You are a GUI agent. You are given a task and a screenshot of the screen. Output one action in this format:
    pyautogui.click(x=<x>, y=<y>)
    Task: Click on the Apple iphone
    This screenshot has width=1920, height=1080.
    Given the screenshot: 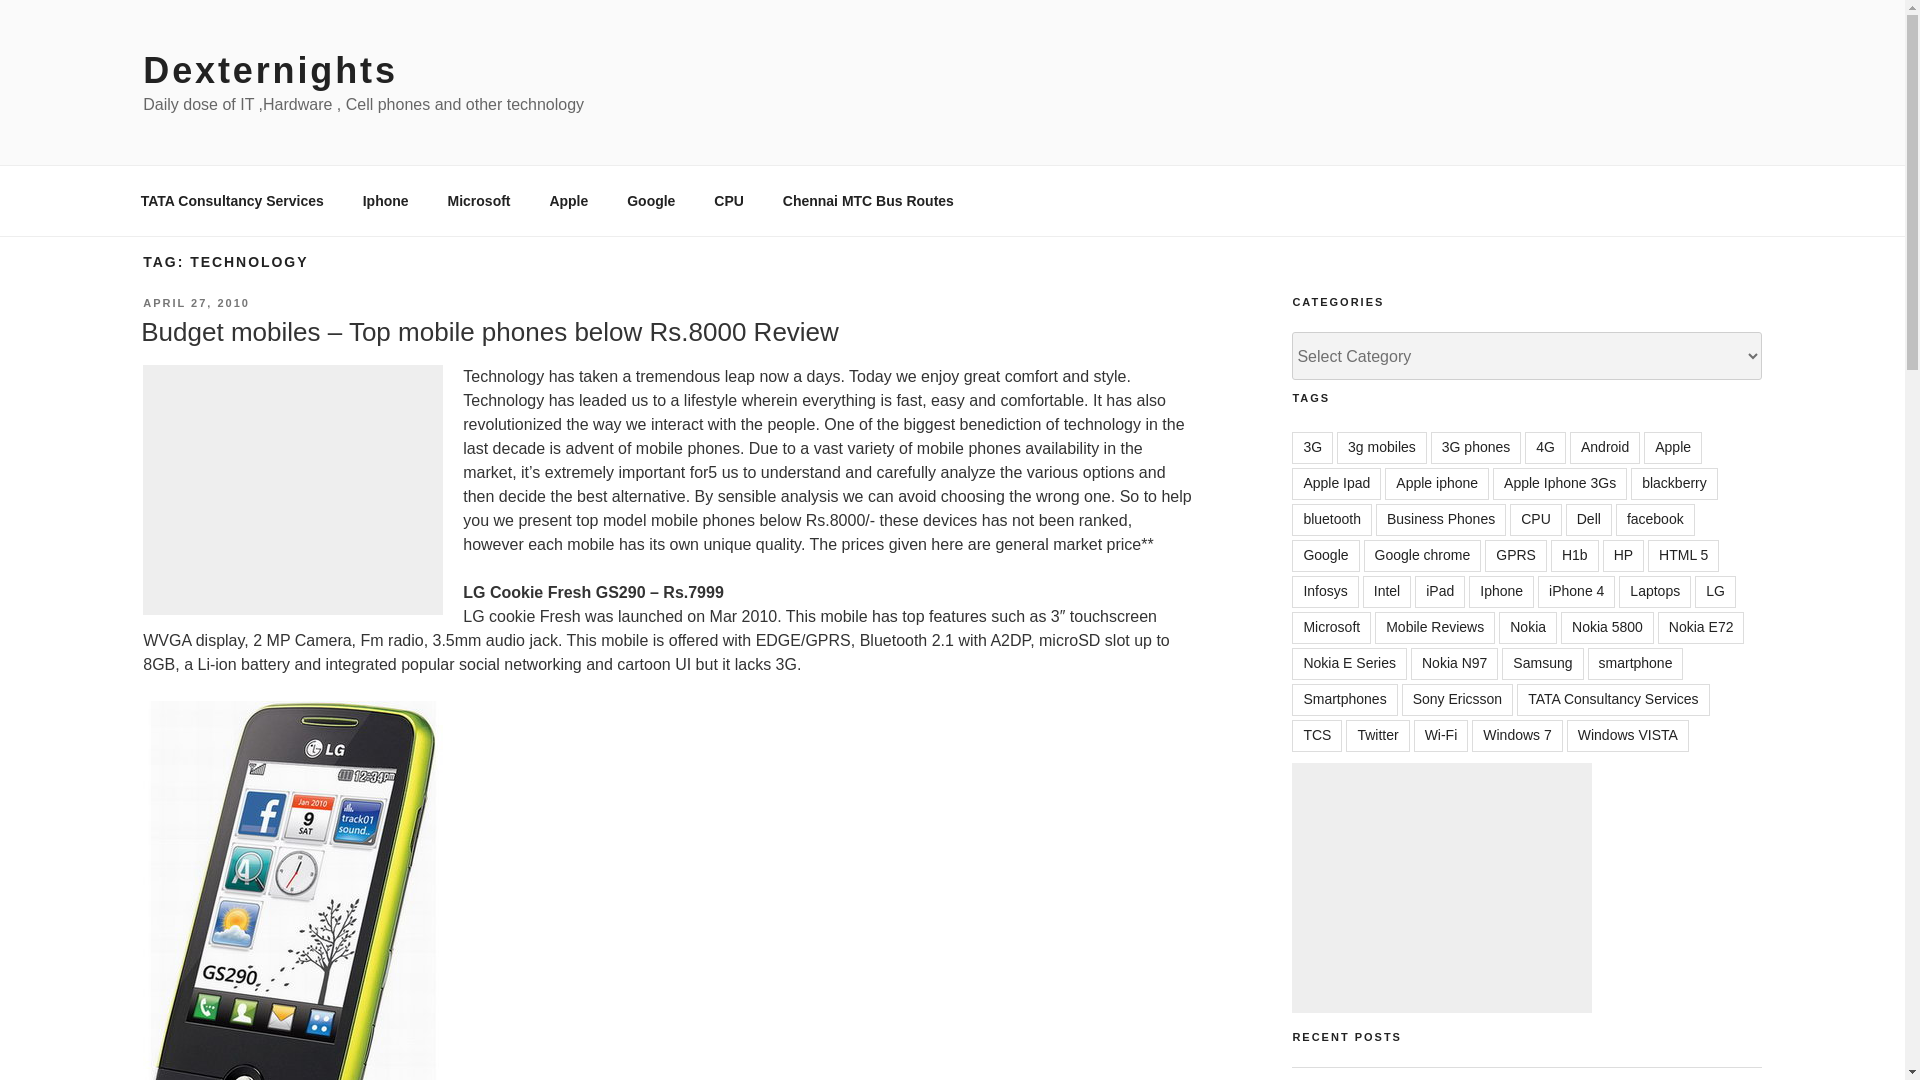 What is the action you would take?
    pyautogui.click(x=1436, y=484)
    